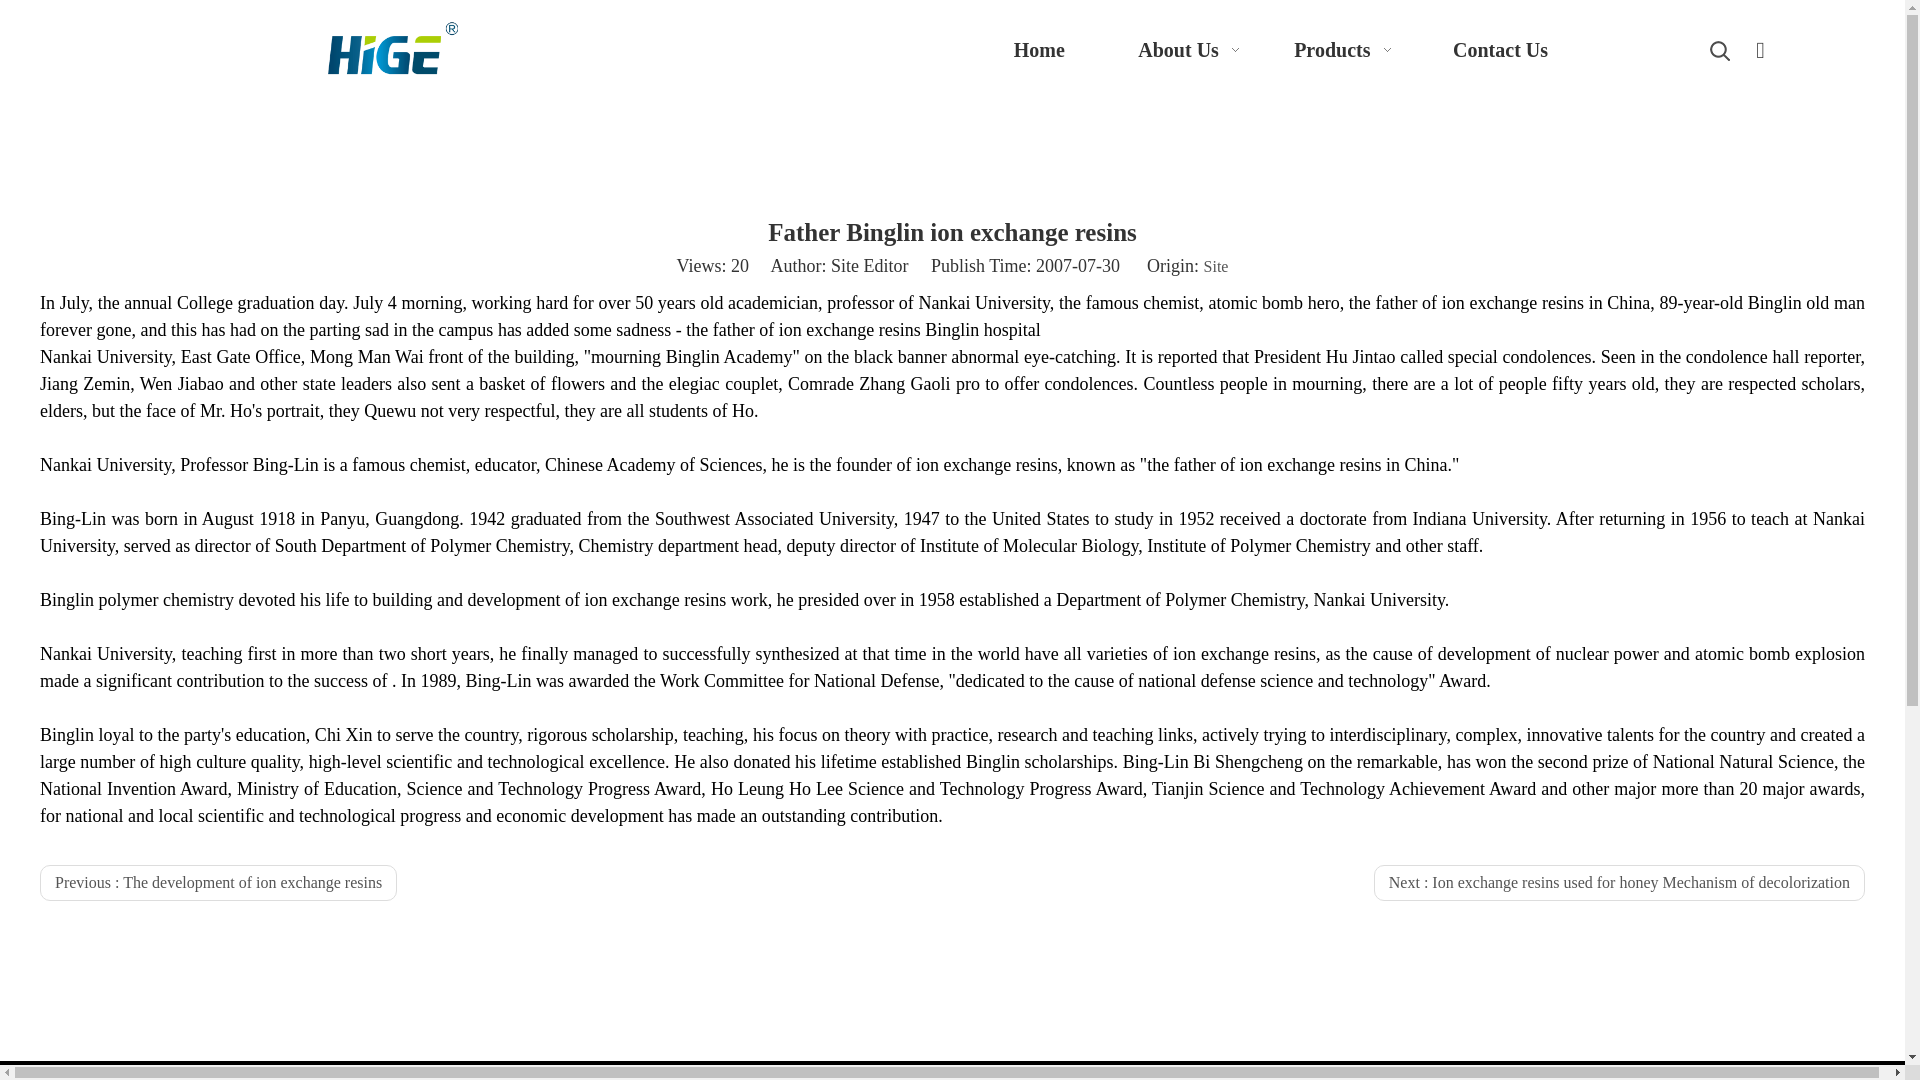  I want to click on Contact Us, so click(1501, 50).